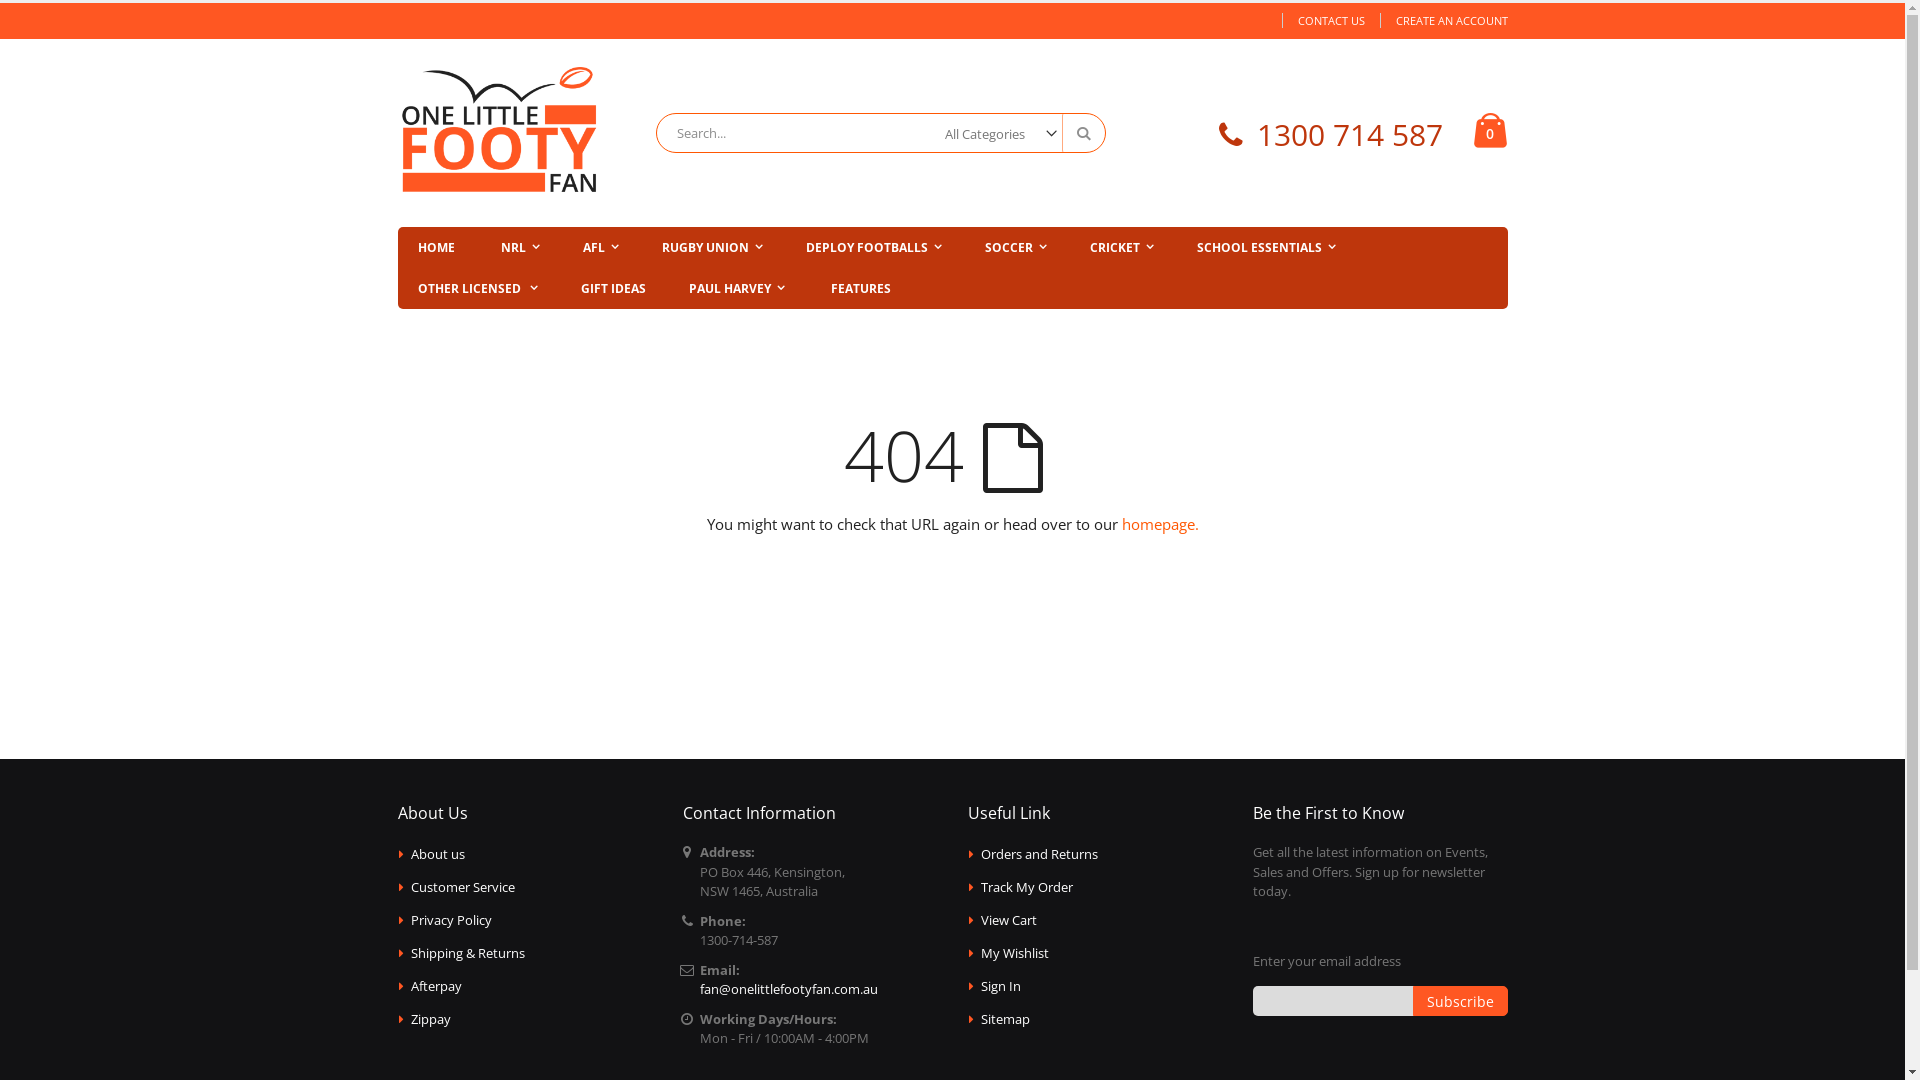 This screenshot has width=1920, height=1080. I want to click on homepage., so click(1160, 524).